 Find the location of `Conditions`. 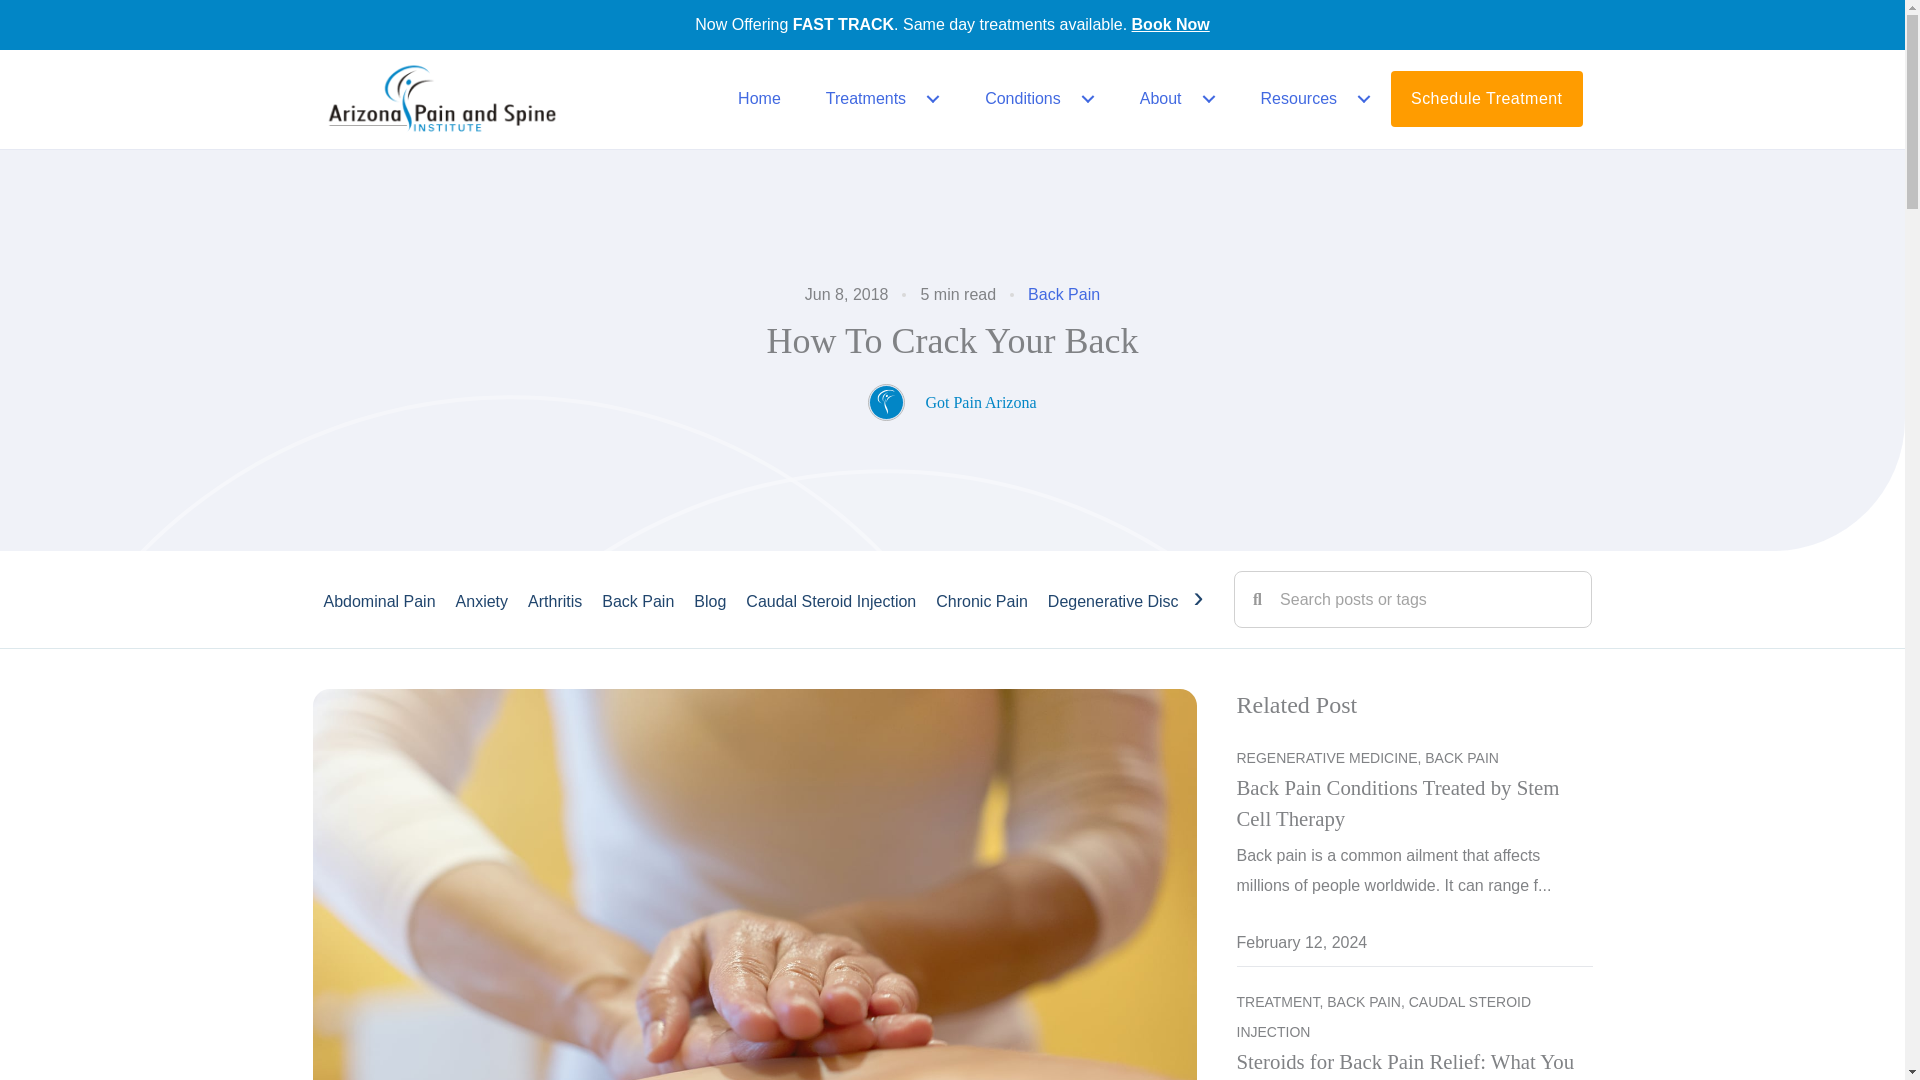

Conditions is located at coordinates (1038, 99).